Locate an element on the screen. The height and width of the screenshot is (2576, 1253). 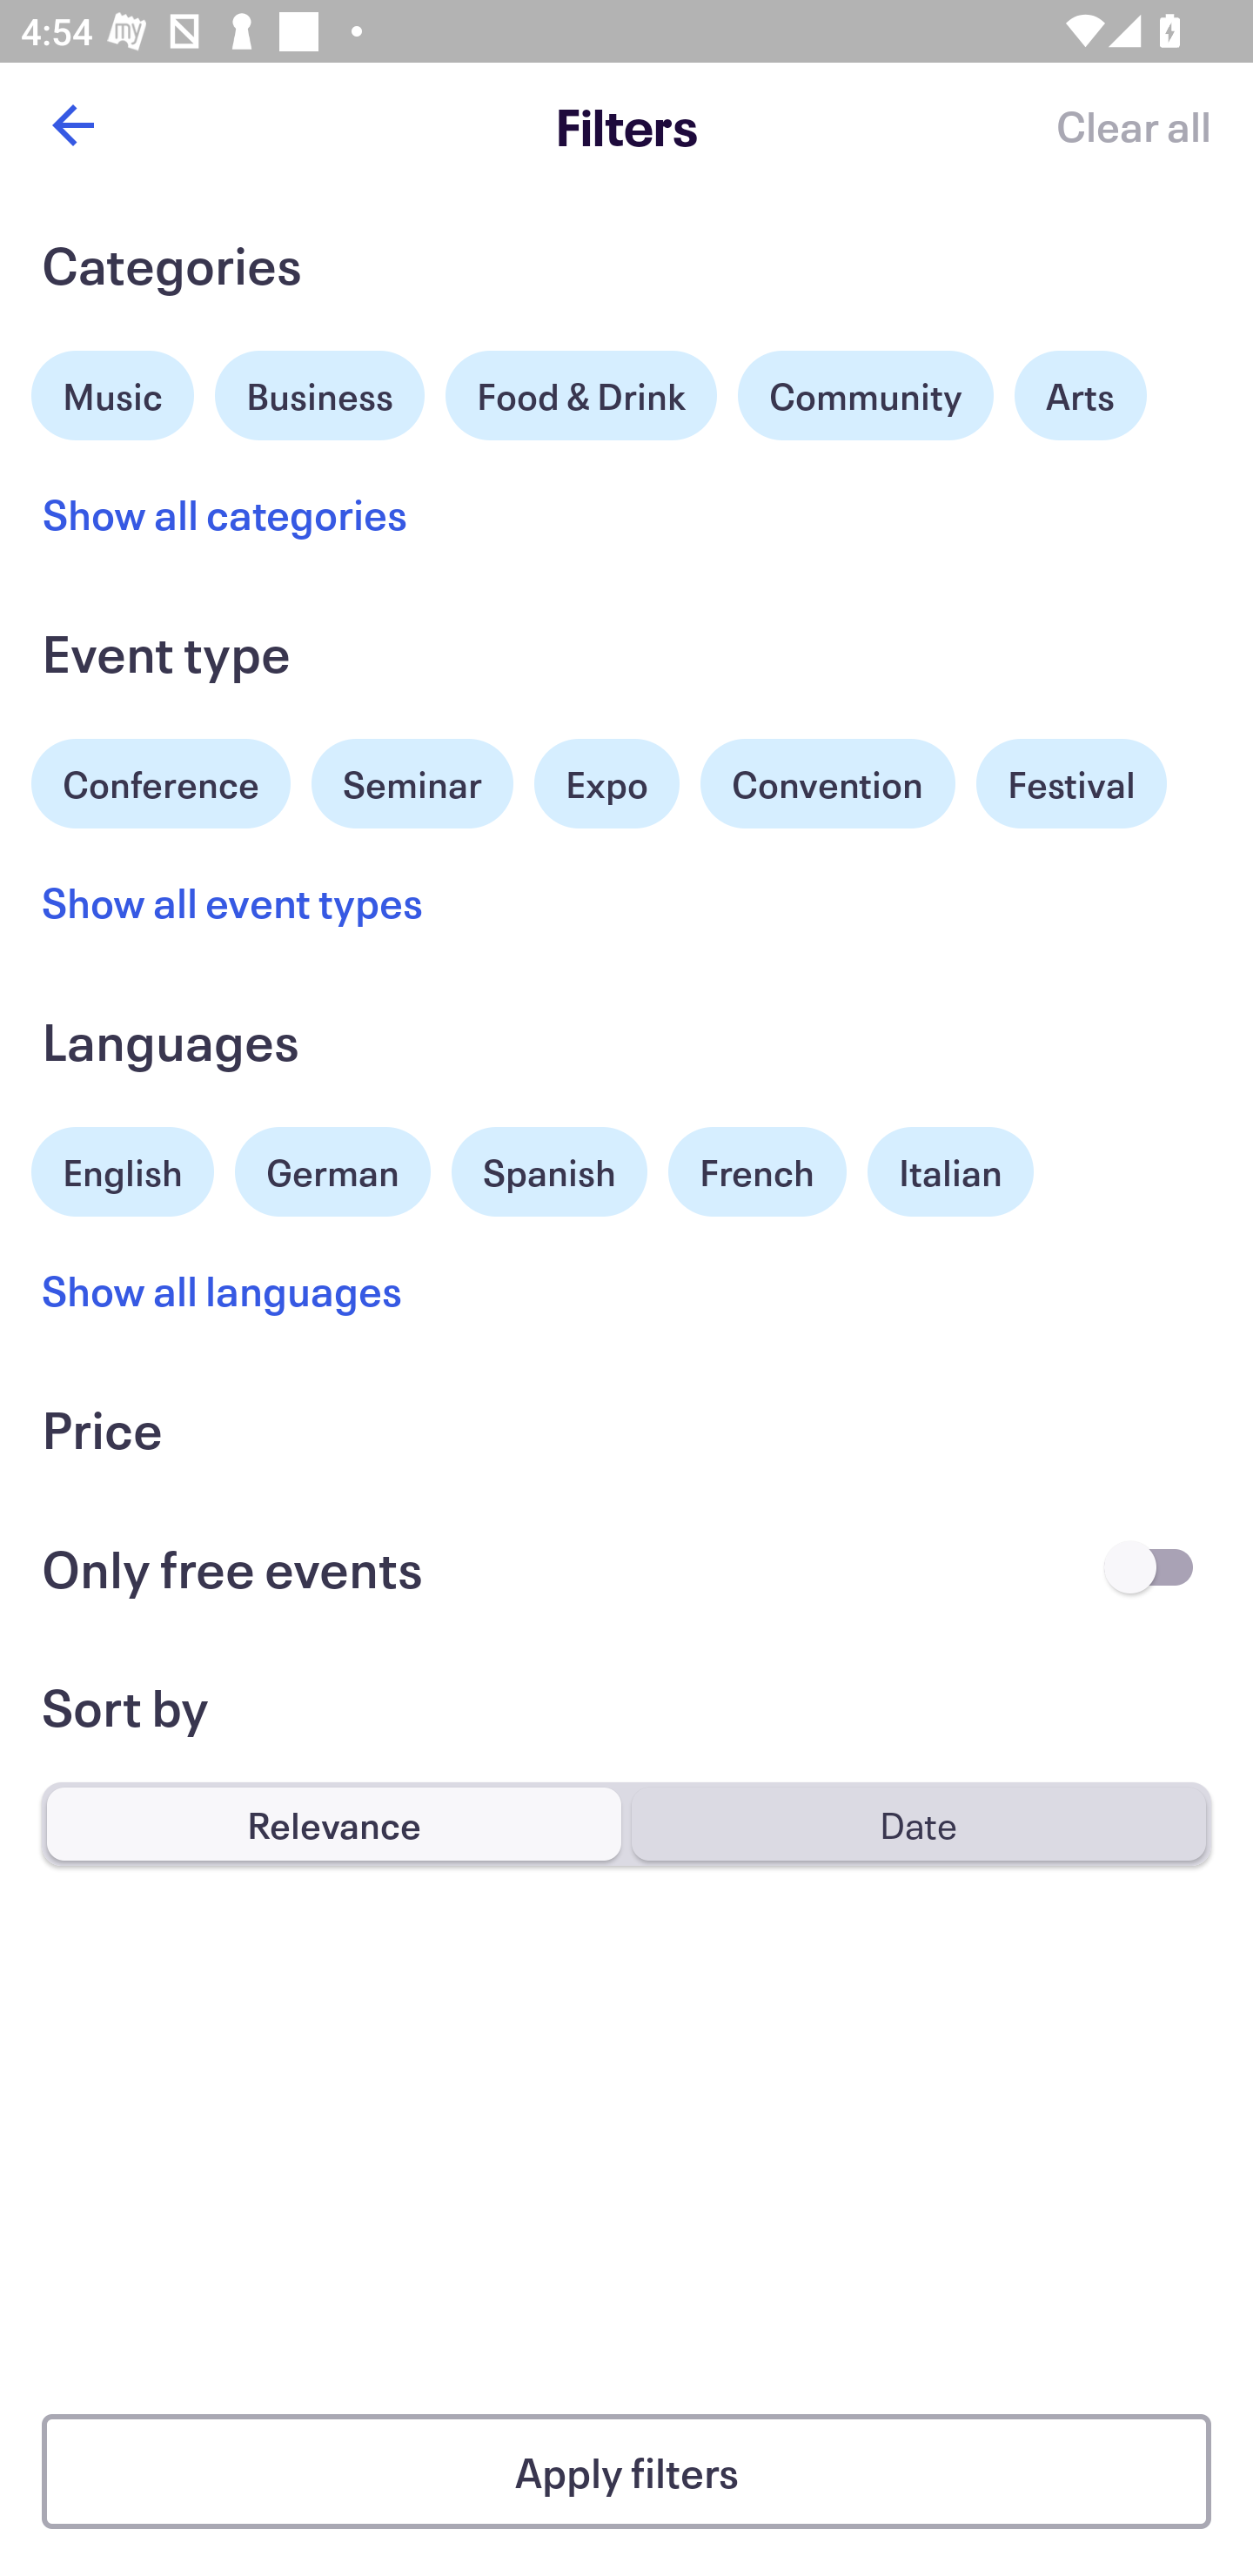
Festival is located at coordinates (1070, 783).